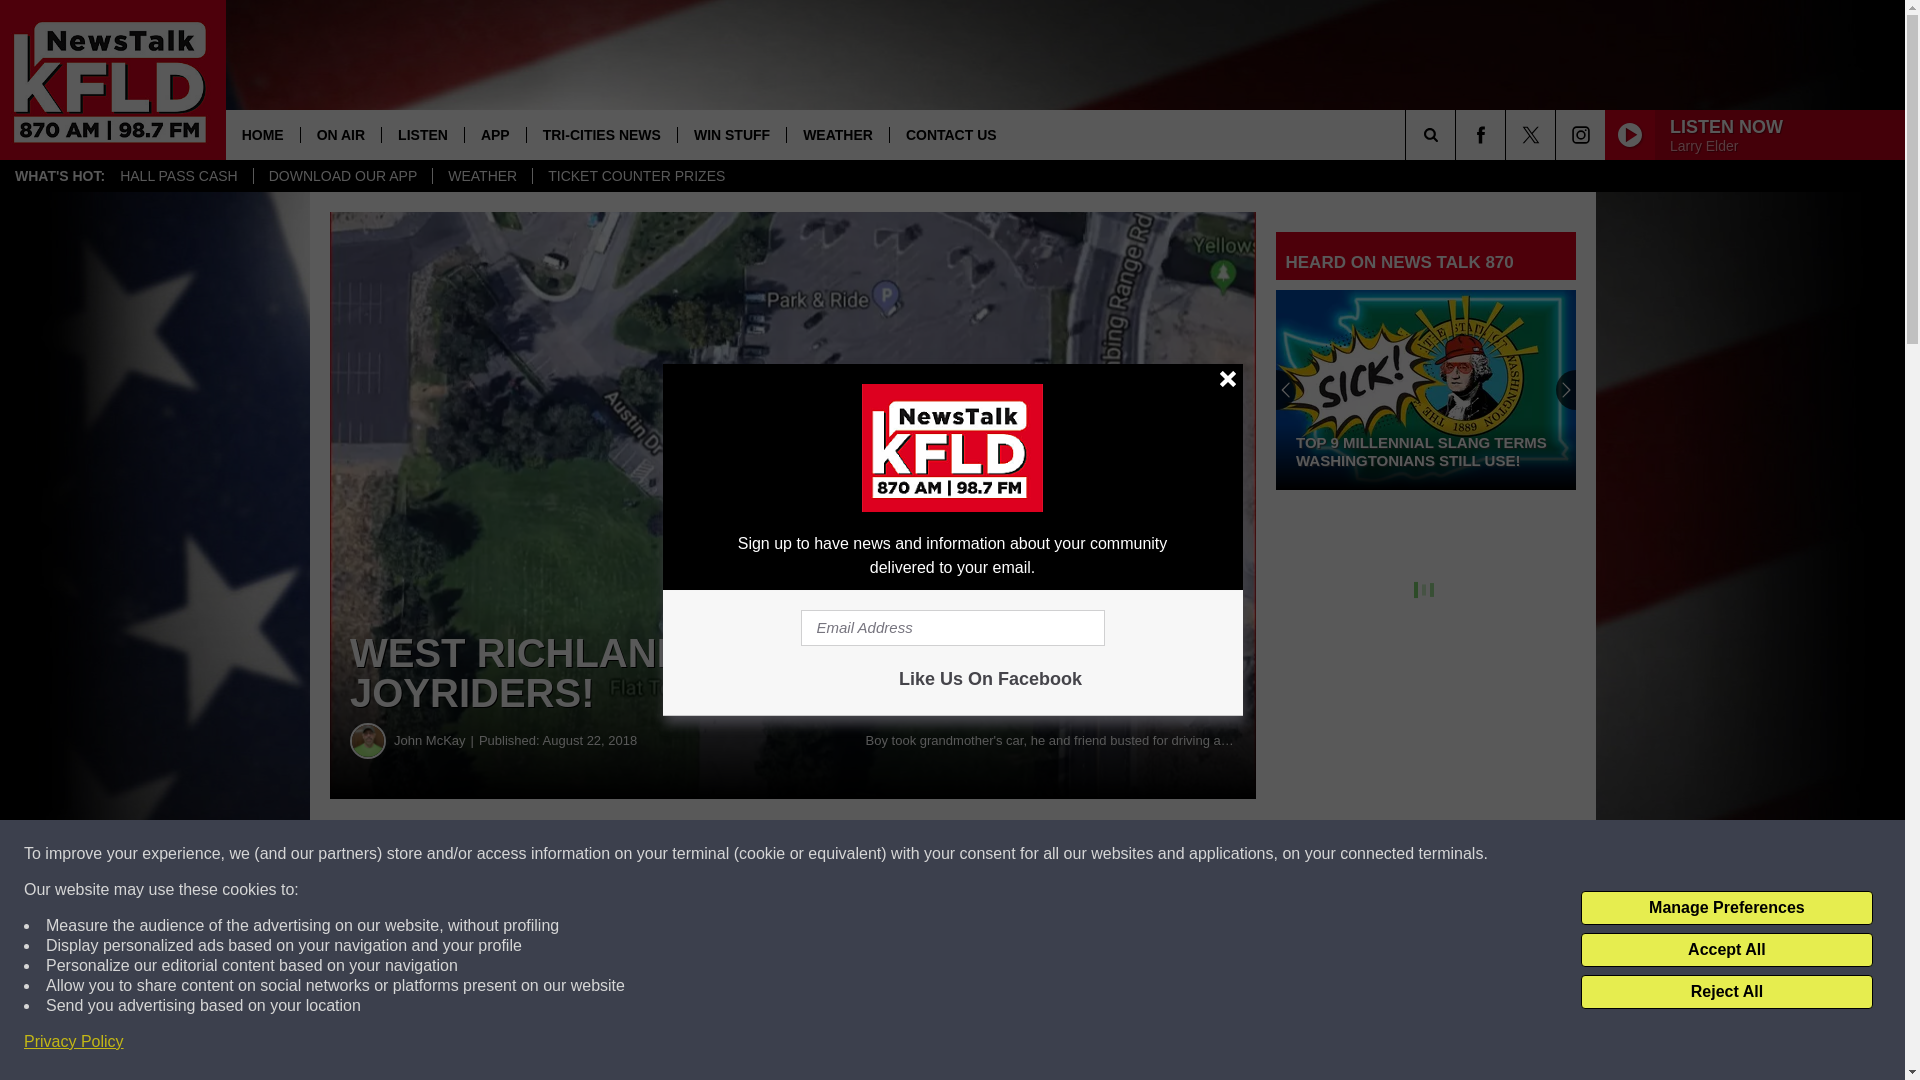  Describe the element at coordinates (608, 854) in the screenshot. I see `Share on Facebook` at that location.